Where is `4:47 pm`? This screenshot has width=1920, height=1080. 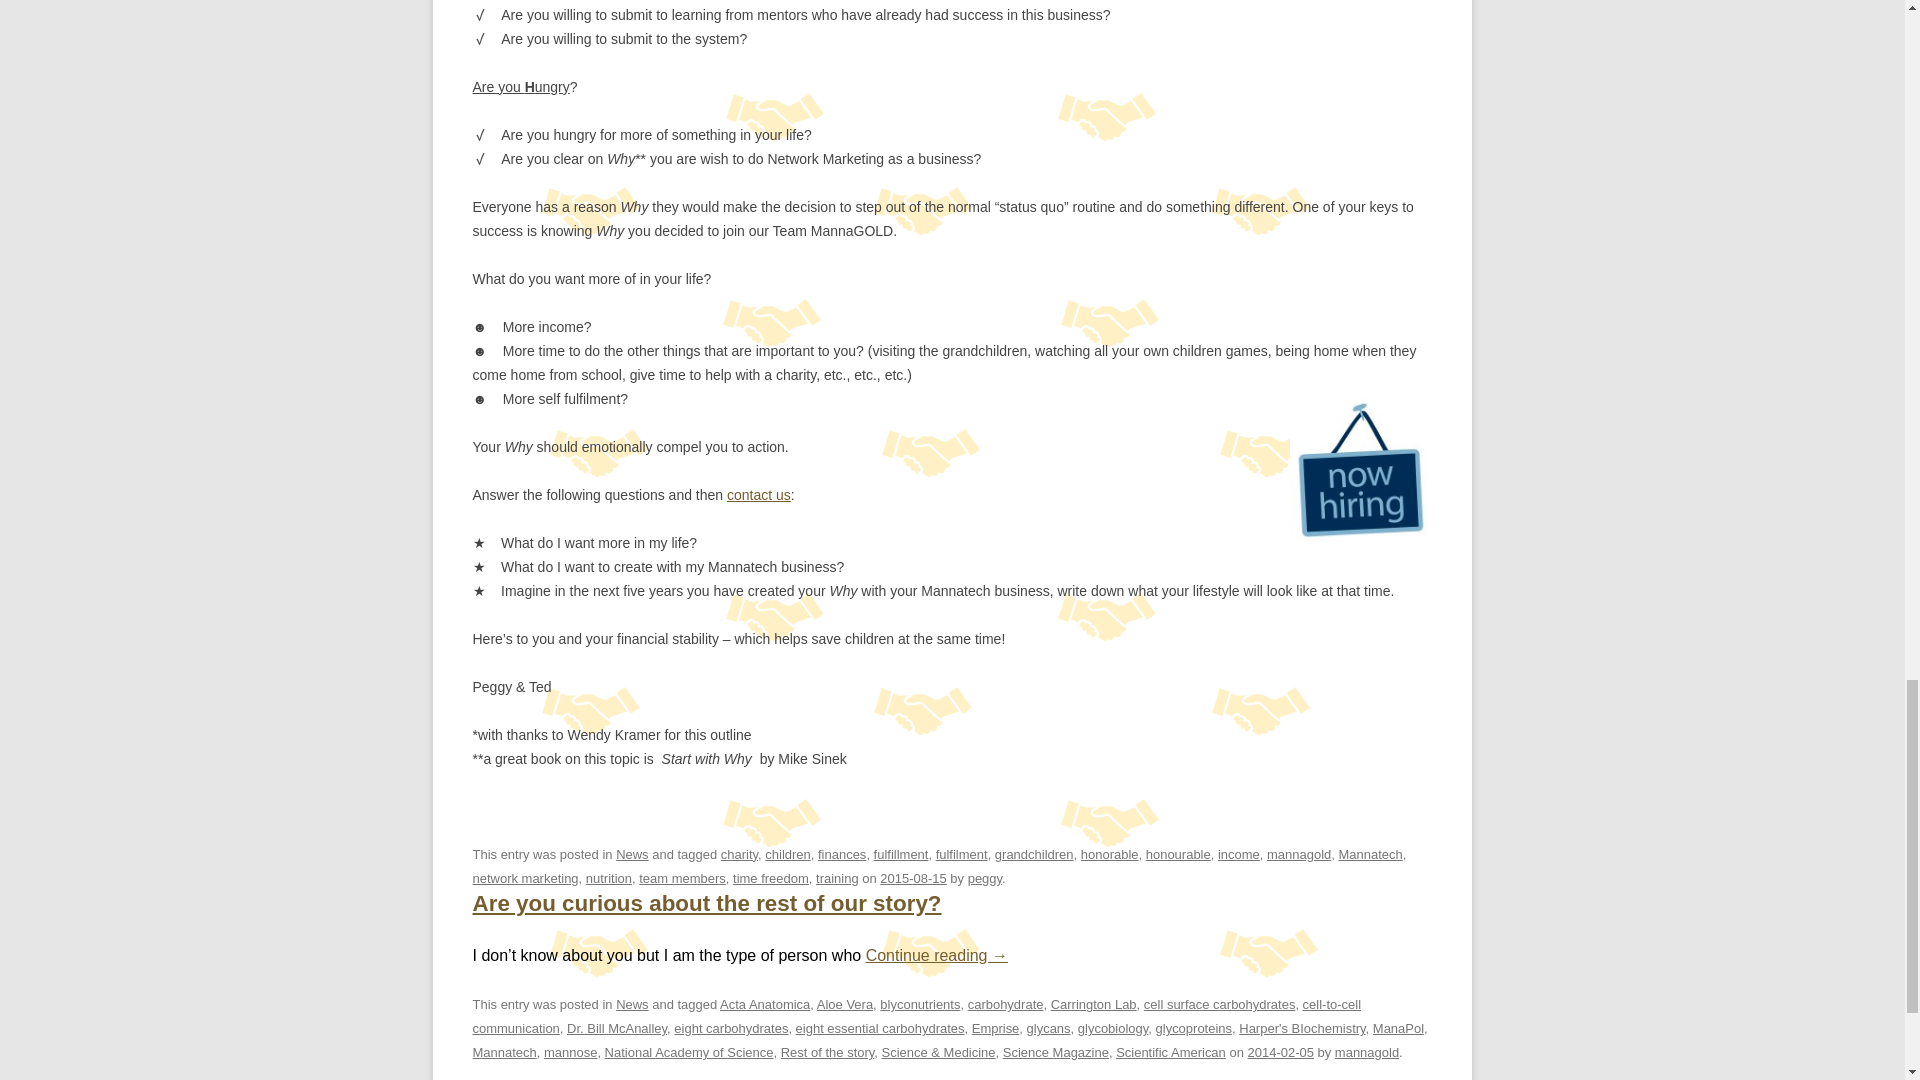 4:47 pm is located at coordinates (1280, 1052).